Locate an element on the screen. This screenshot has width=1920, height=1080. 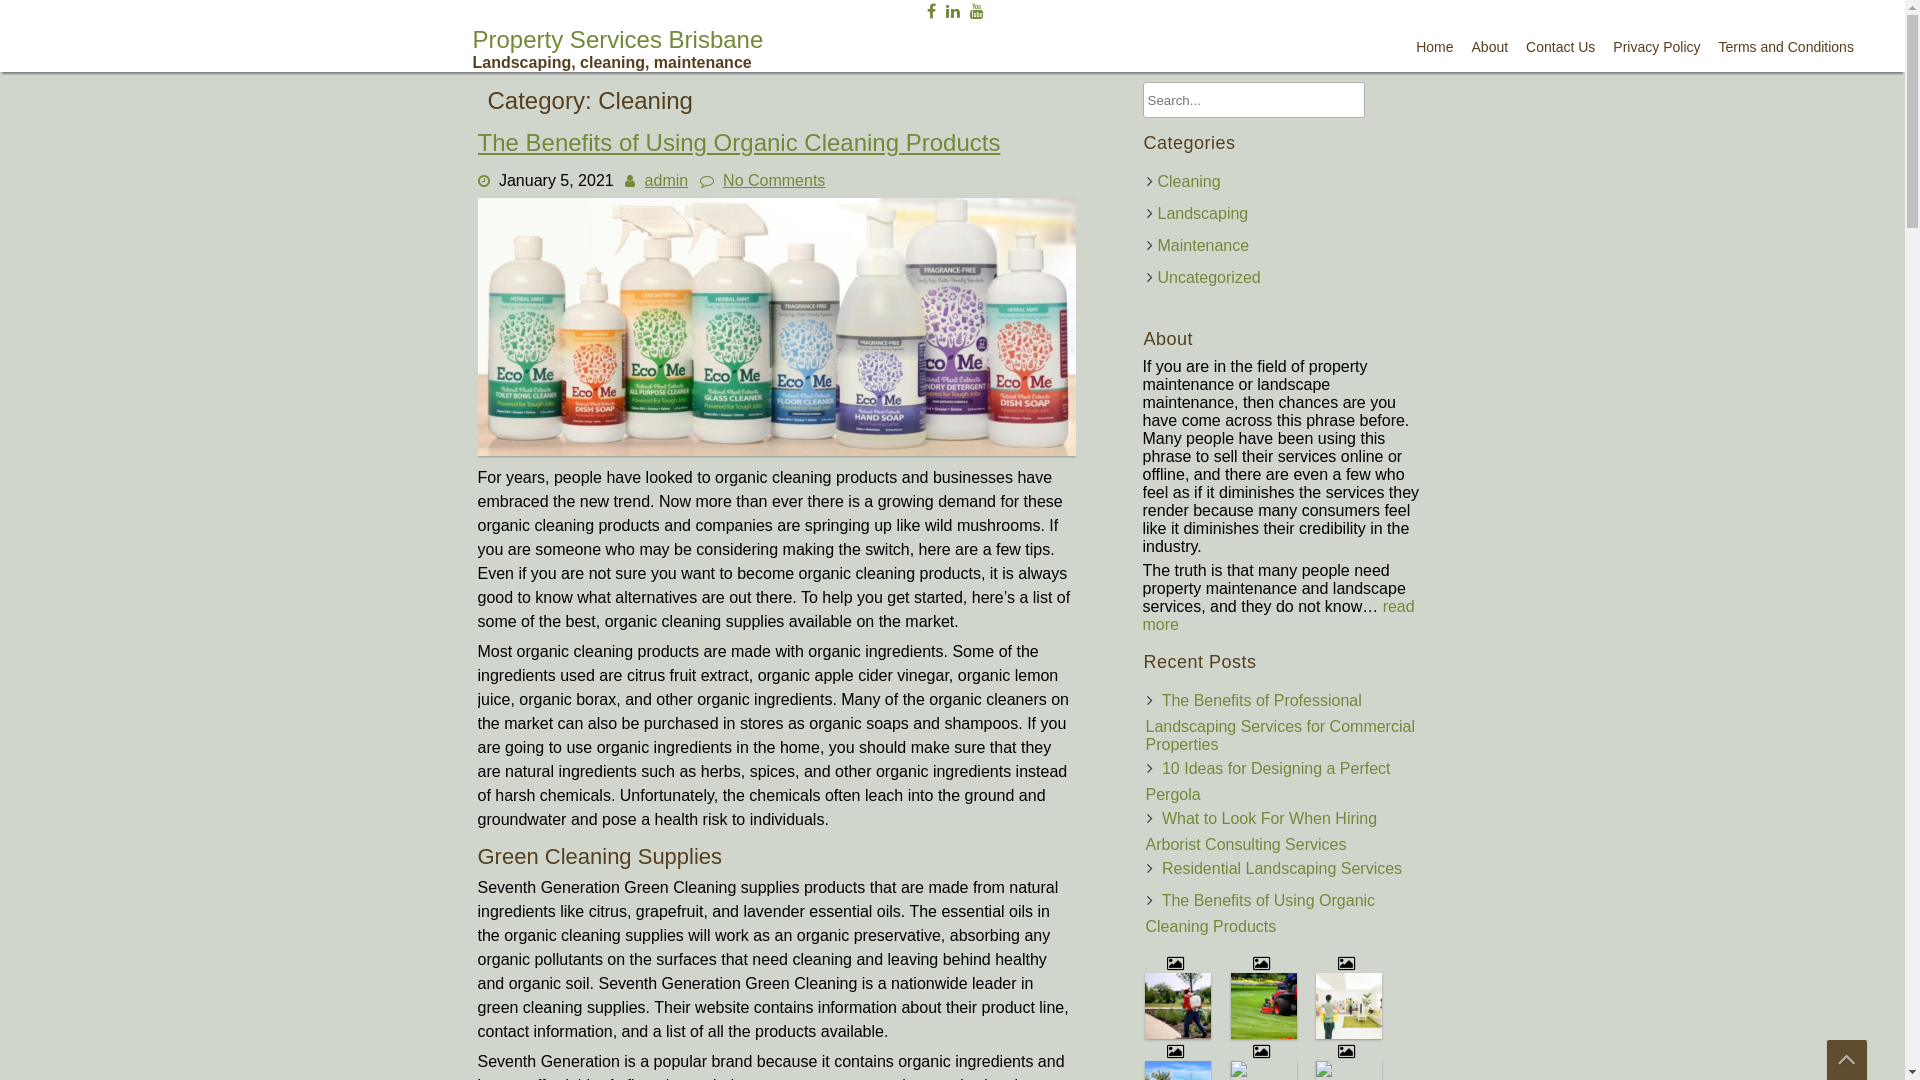
The Benefits of Using Organic Cleaning Products is located at coordinates (740, 142).